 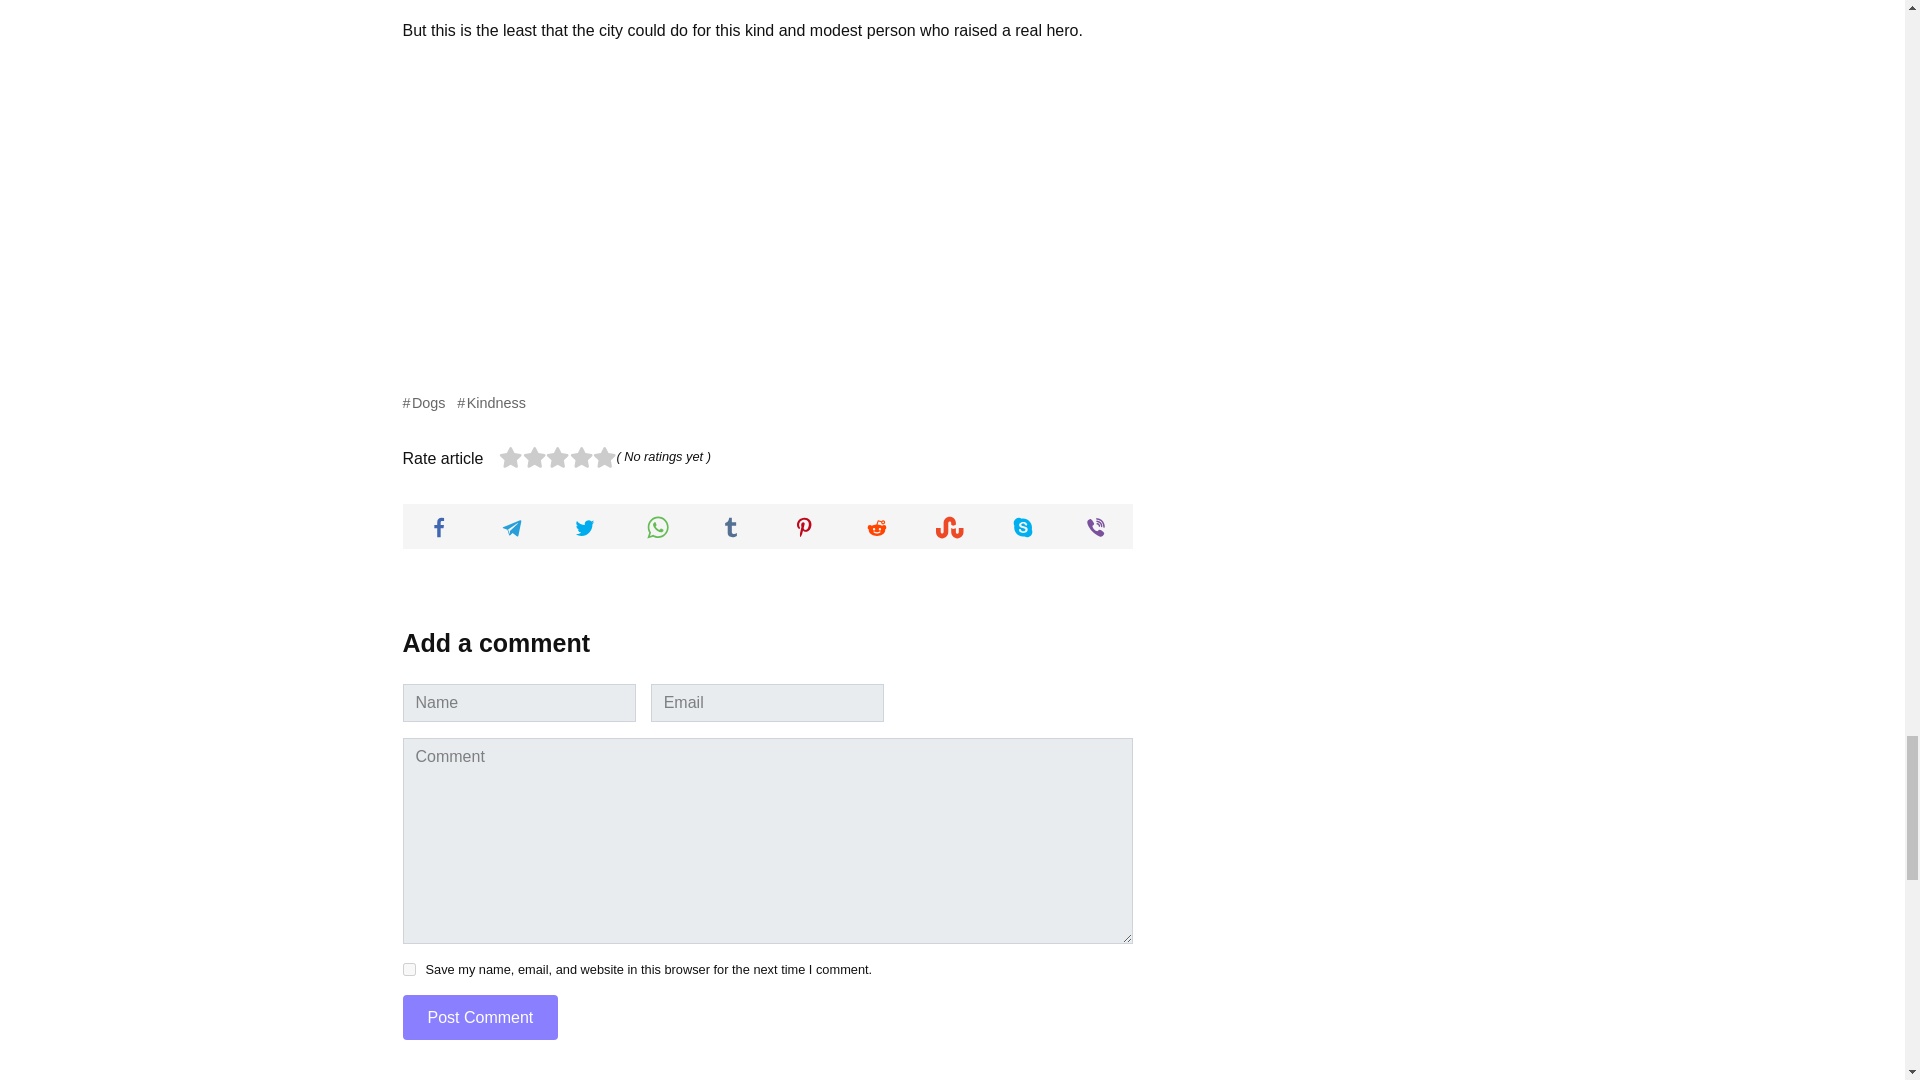 What do you see at coordinates (491, 403) in the screenshot?
I see `Kindness` at bounding box center [491, 403].